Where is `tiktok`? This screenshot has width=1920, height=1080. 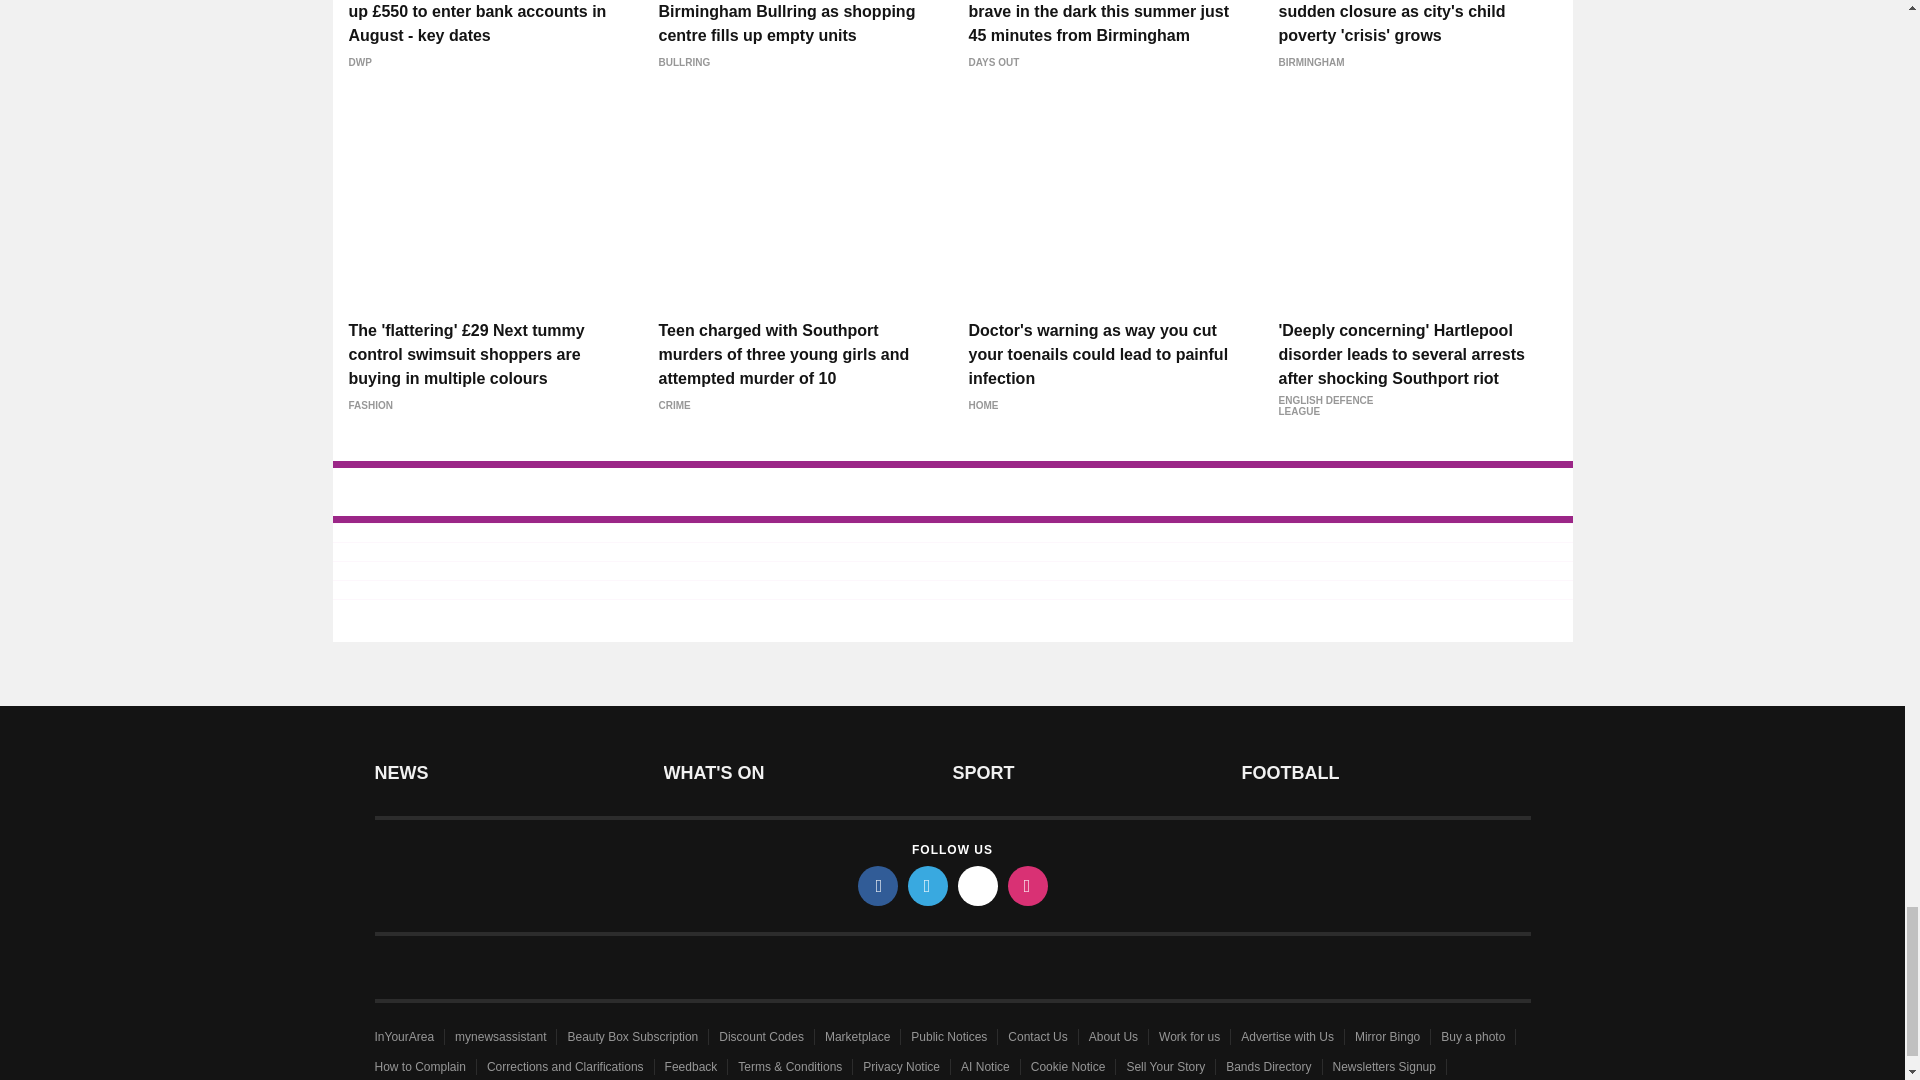 tiktok is located at coordinates (978, 886).